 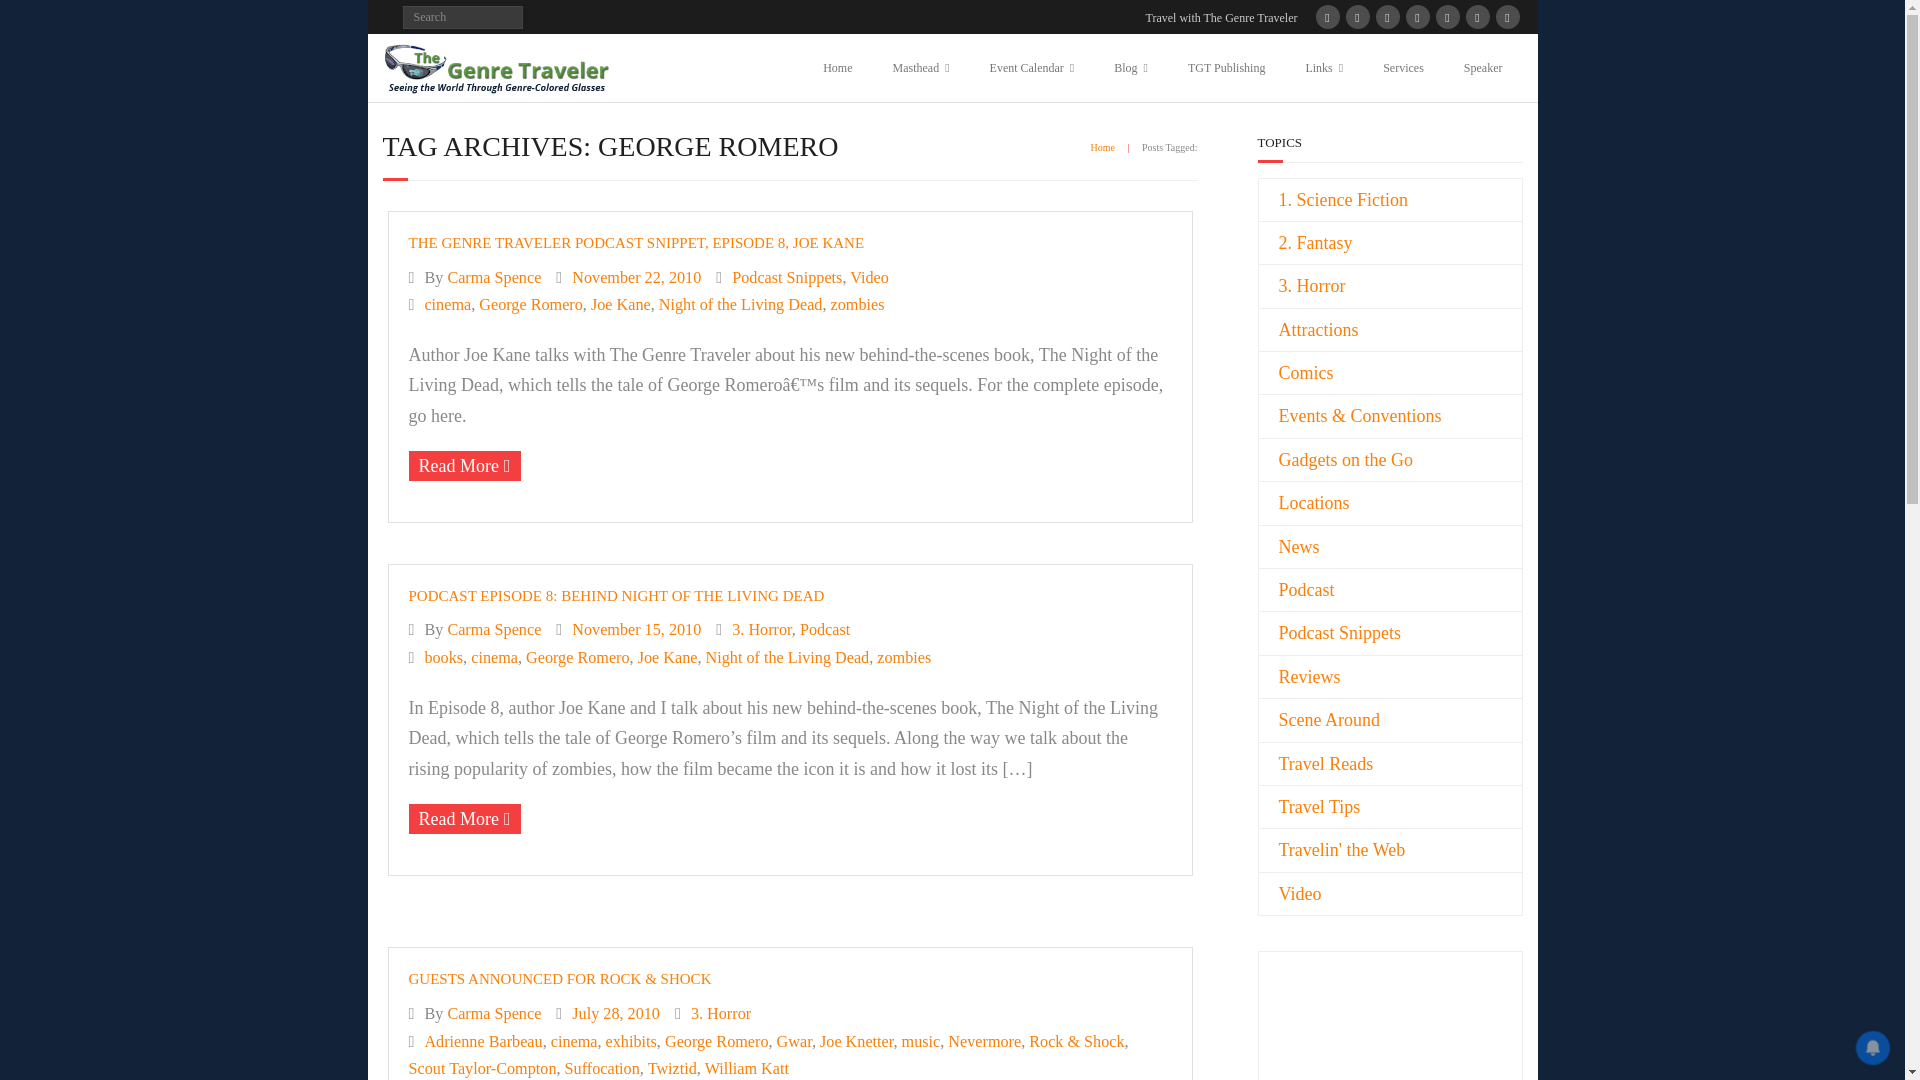 What do you see at coordinates (494, 276) in the screenshot?
I see `View all posts by Carma Spence` at bounding box center [494, 276].